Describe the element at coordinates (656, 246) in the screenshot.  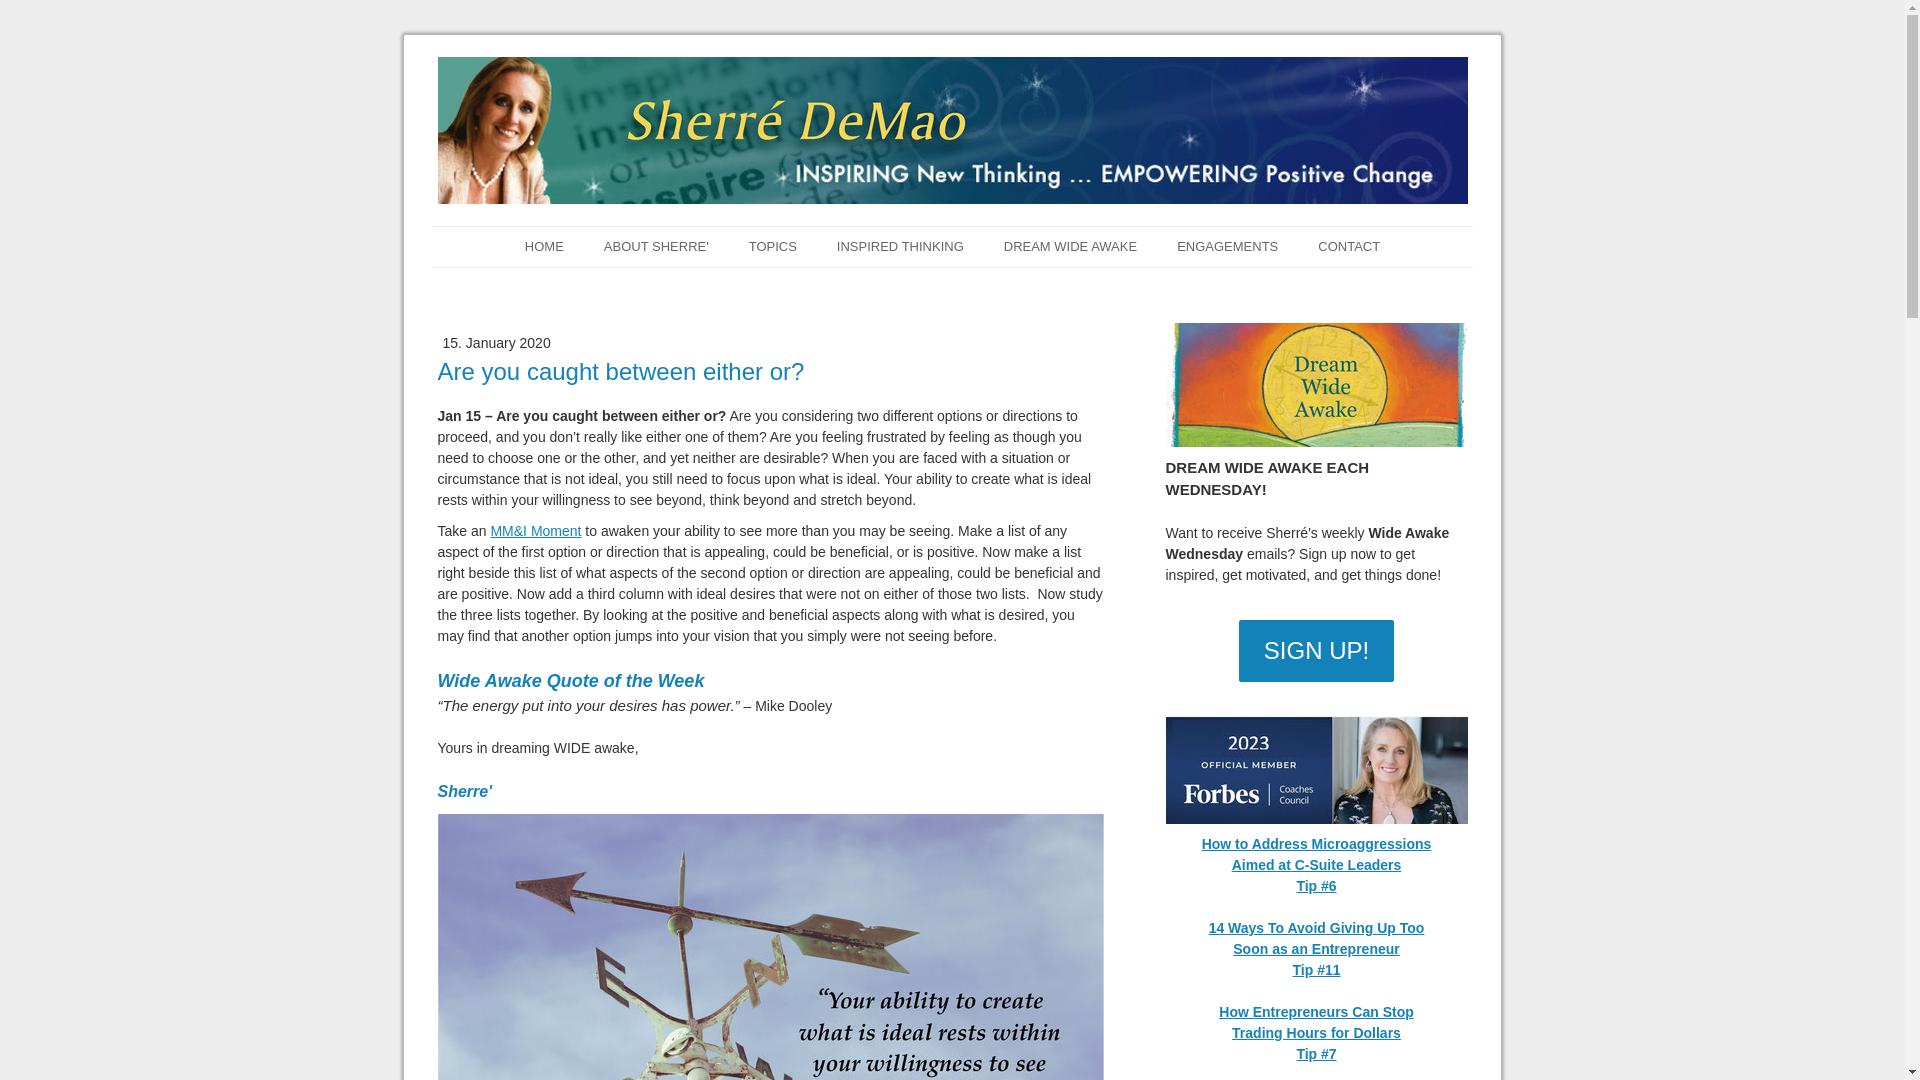
I see `ABOUT SHERRE'` at that location.